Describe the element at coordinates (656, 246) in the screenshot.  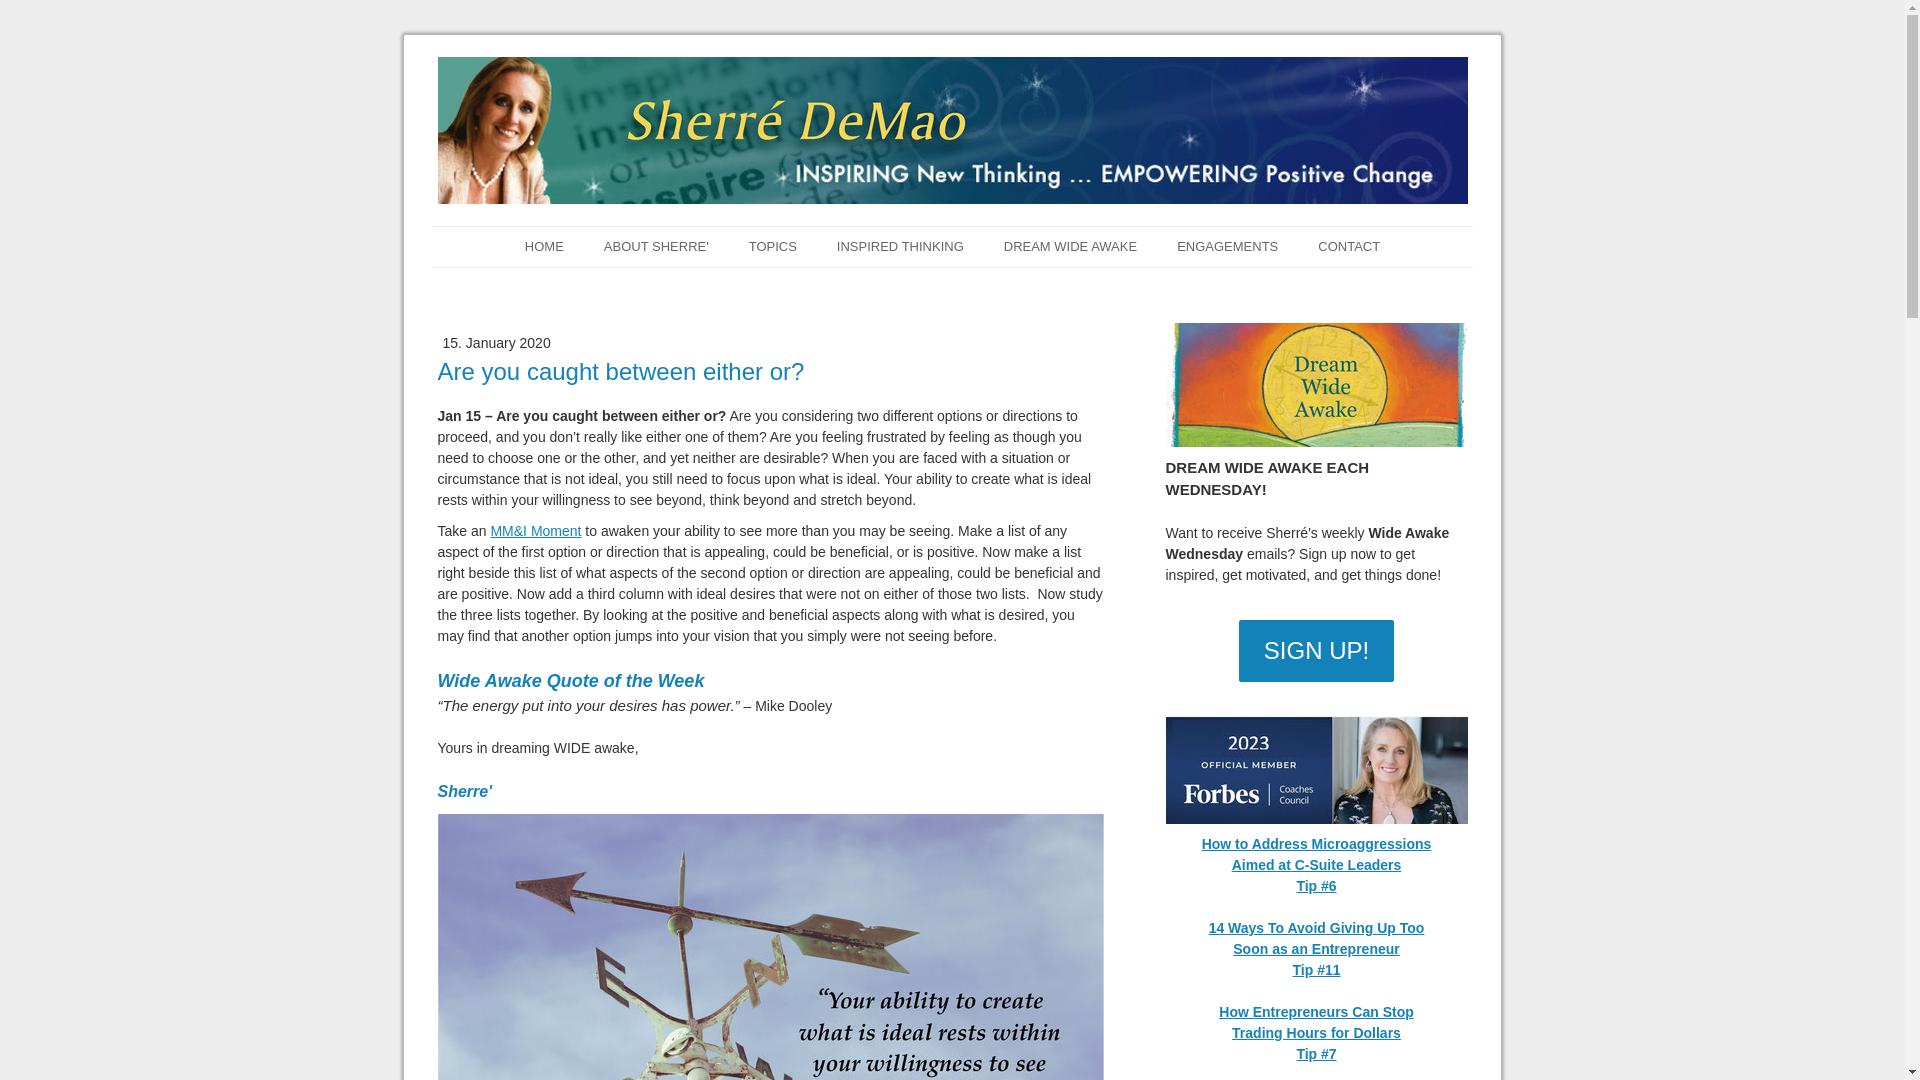
I see `ABOUT SHERRE'` at that location.